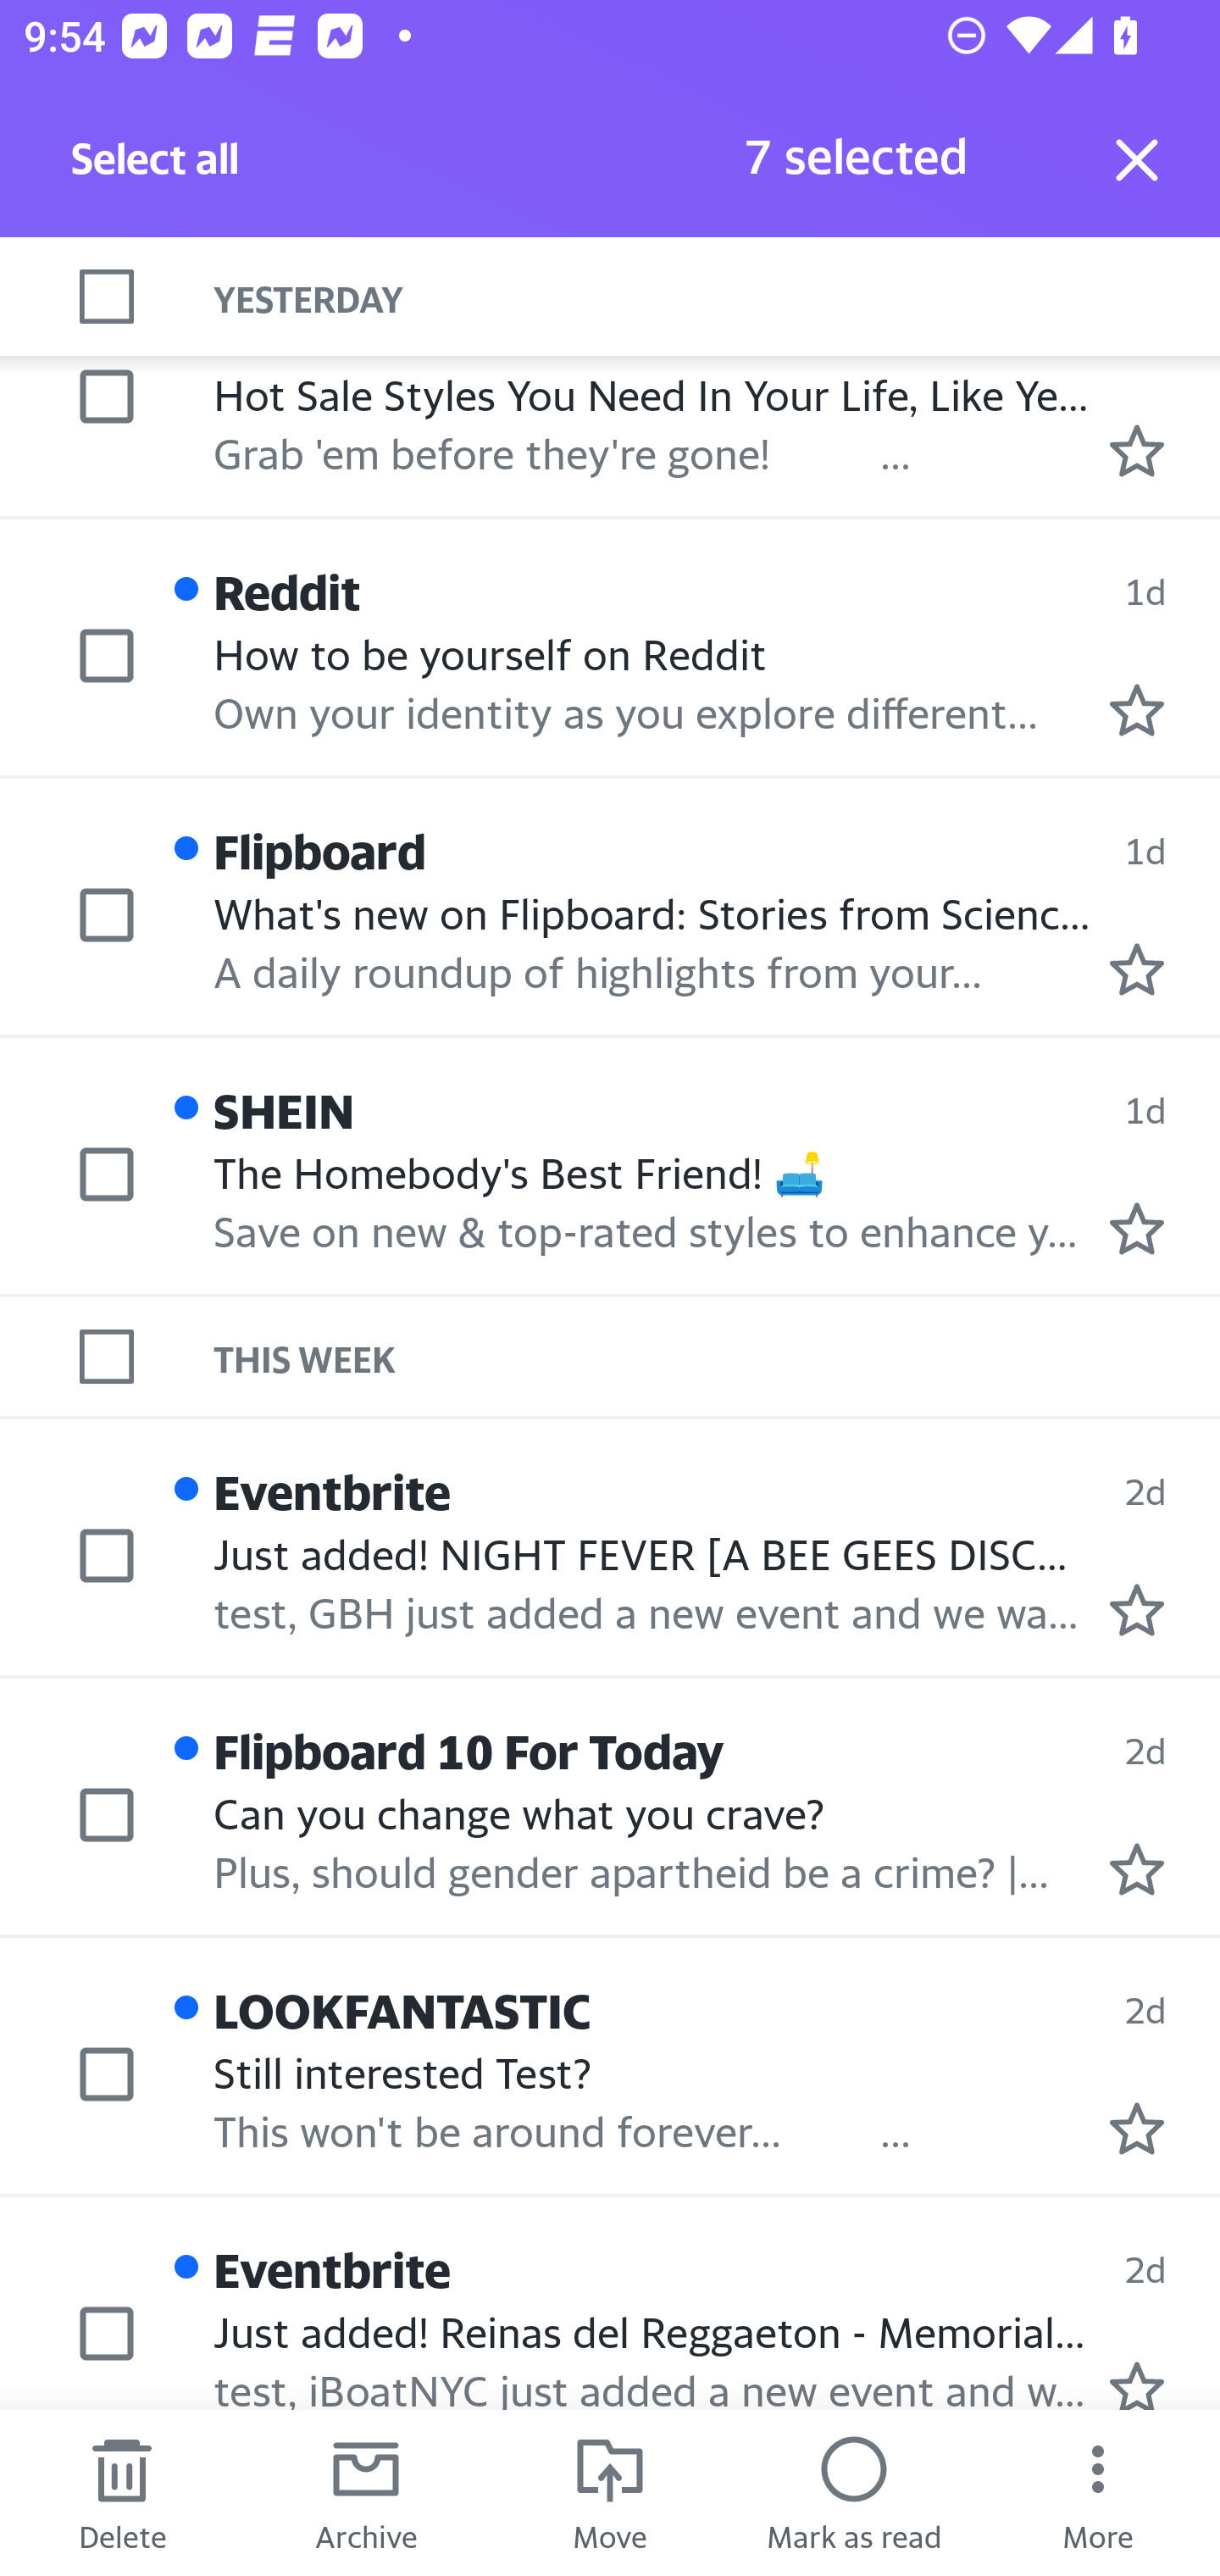 This screenshot has width=1220, height=2576. I want to click on Archive, so click(366, 2493).